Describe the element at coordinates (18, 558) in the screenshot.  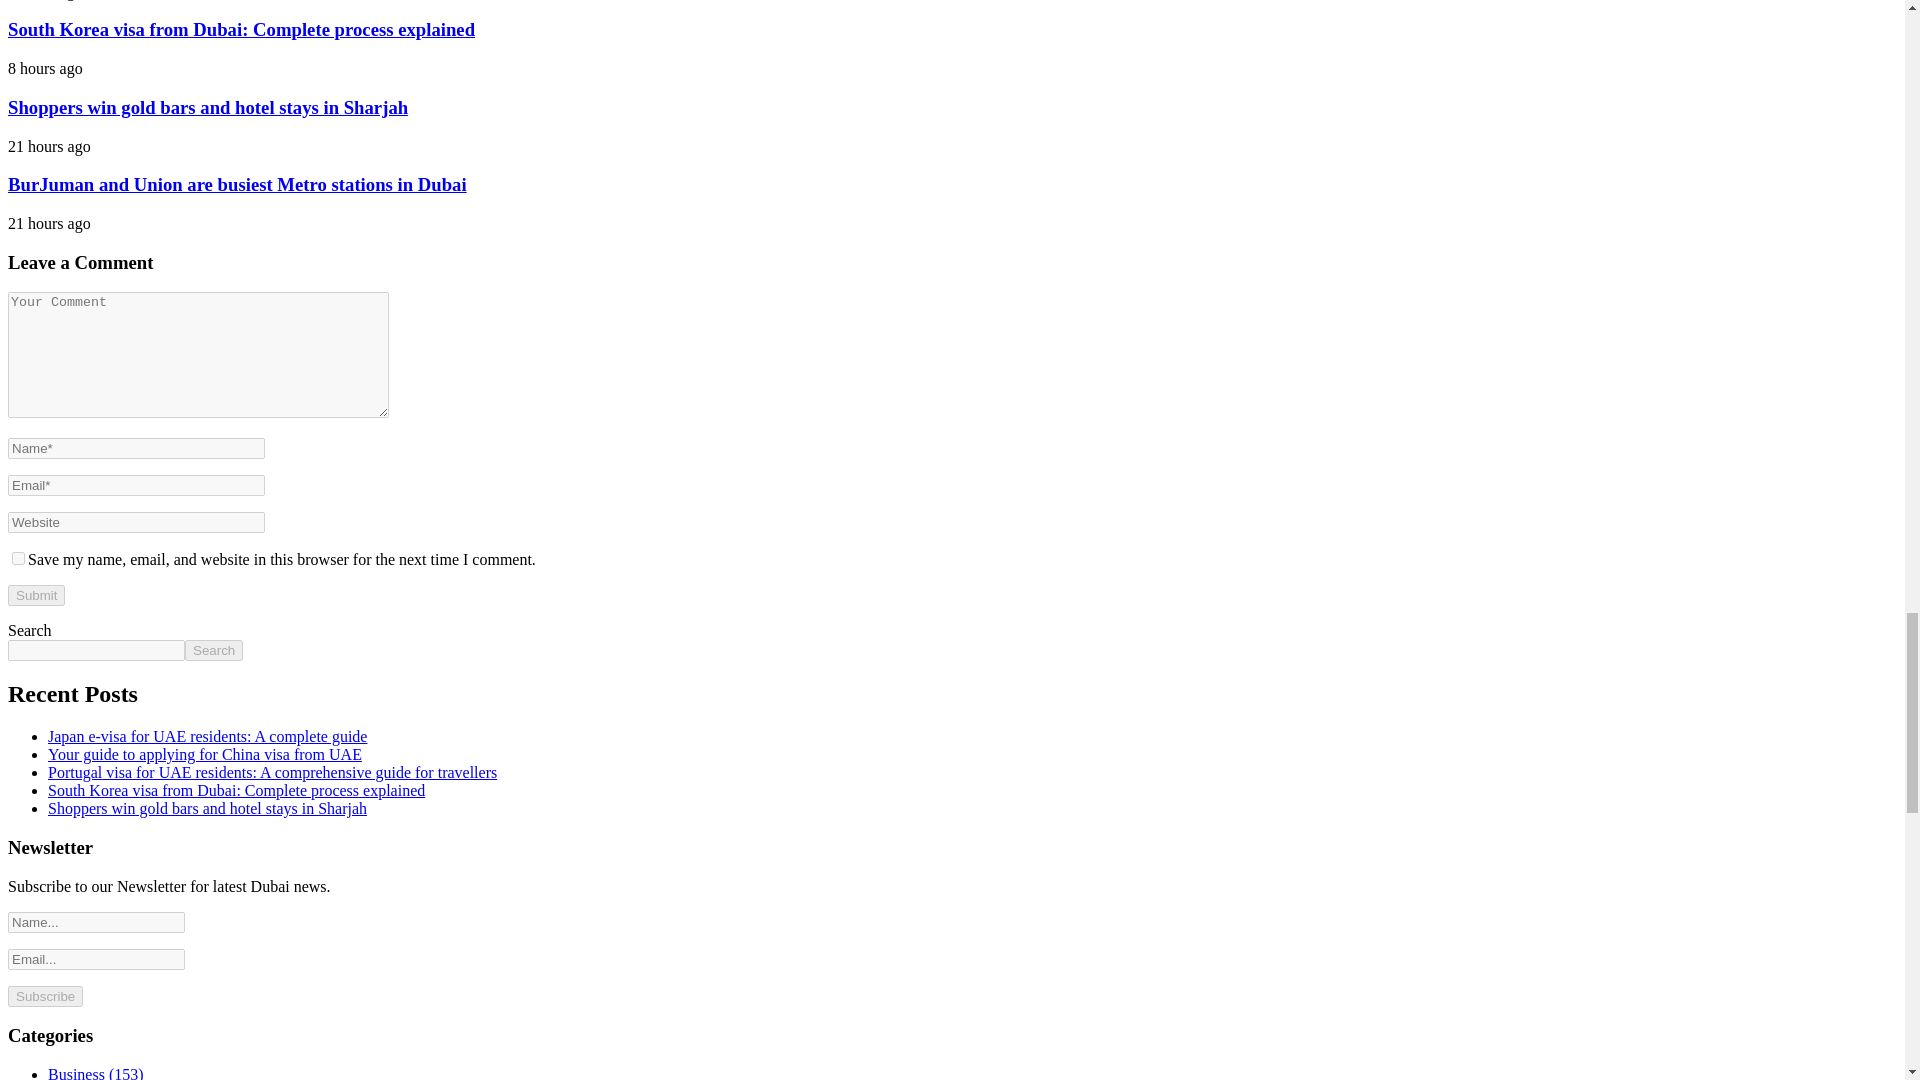
I see `yes` at that location.